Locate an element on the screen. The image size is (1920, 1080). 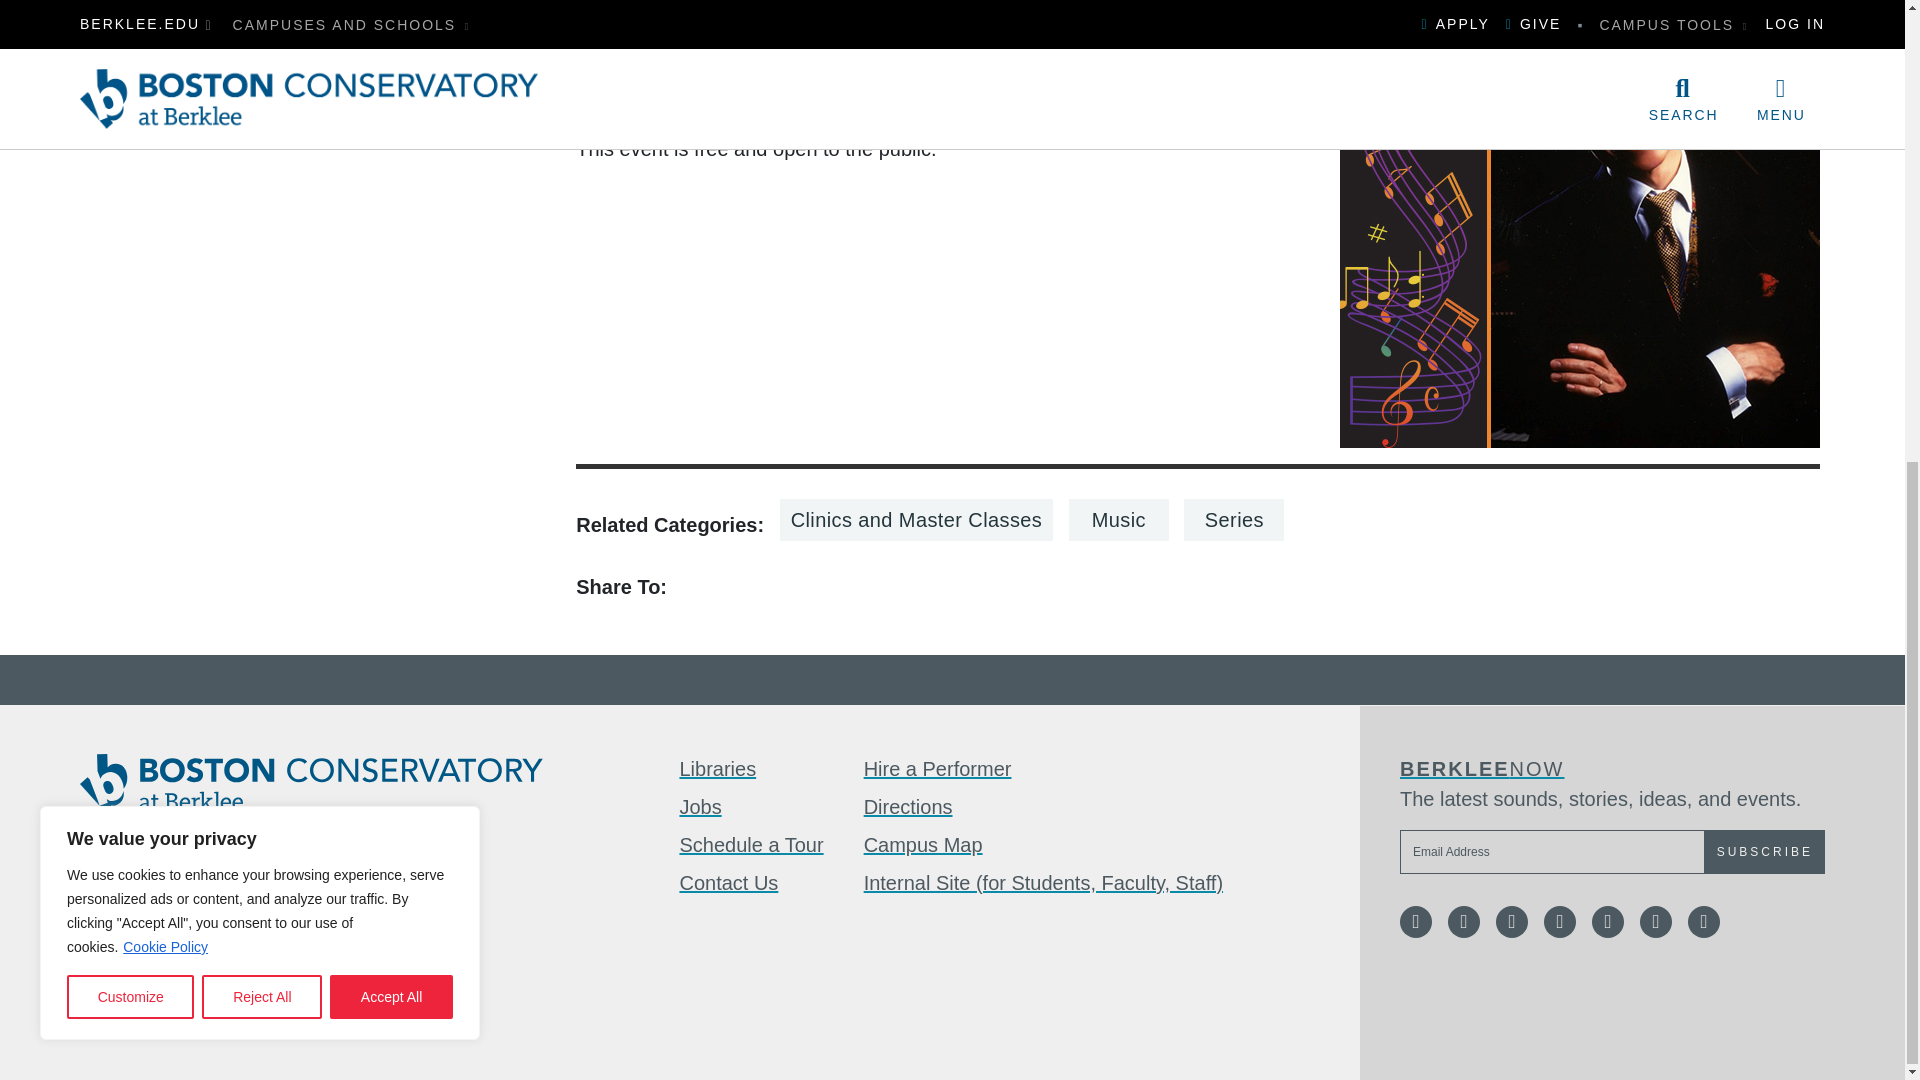
Customize is located at coordinates (130, 192).